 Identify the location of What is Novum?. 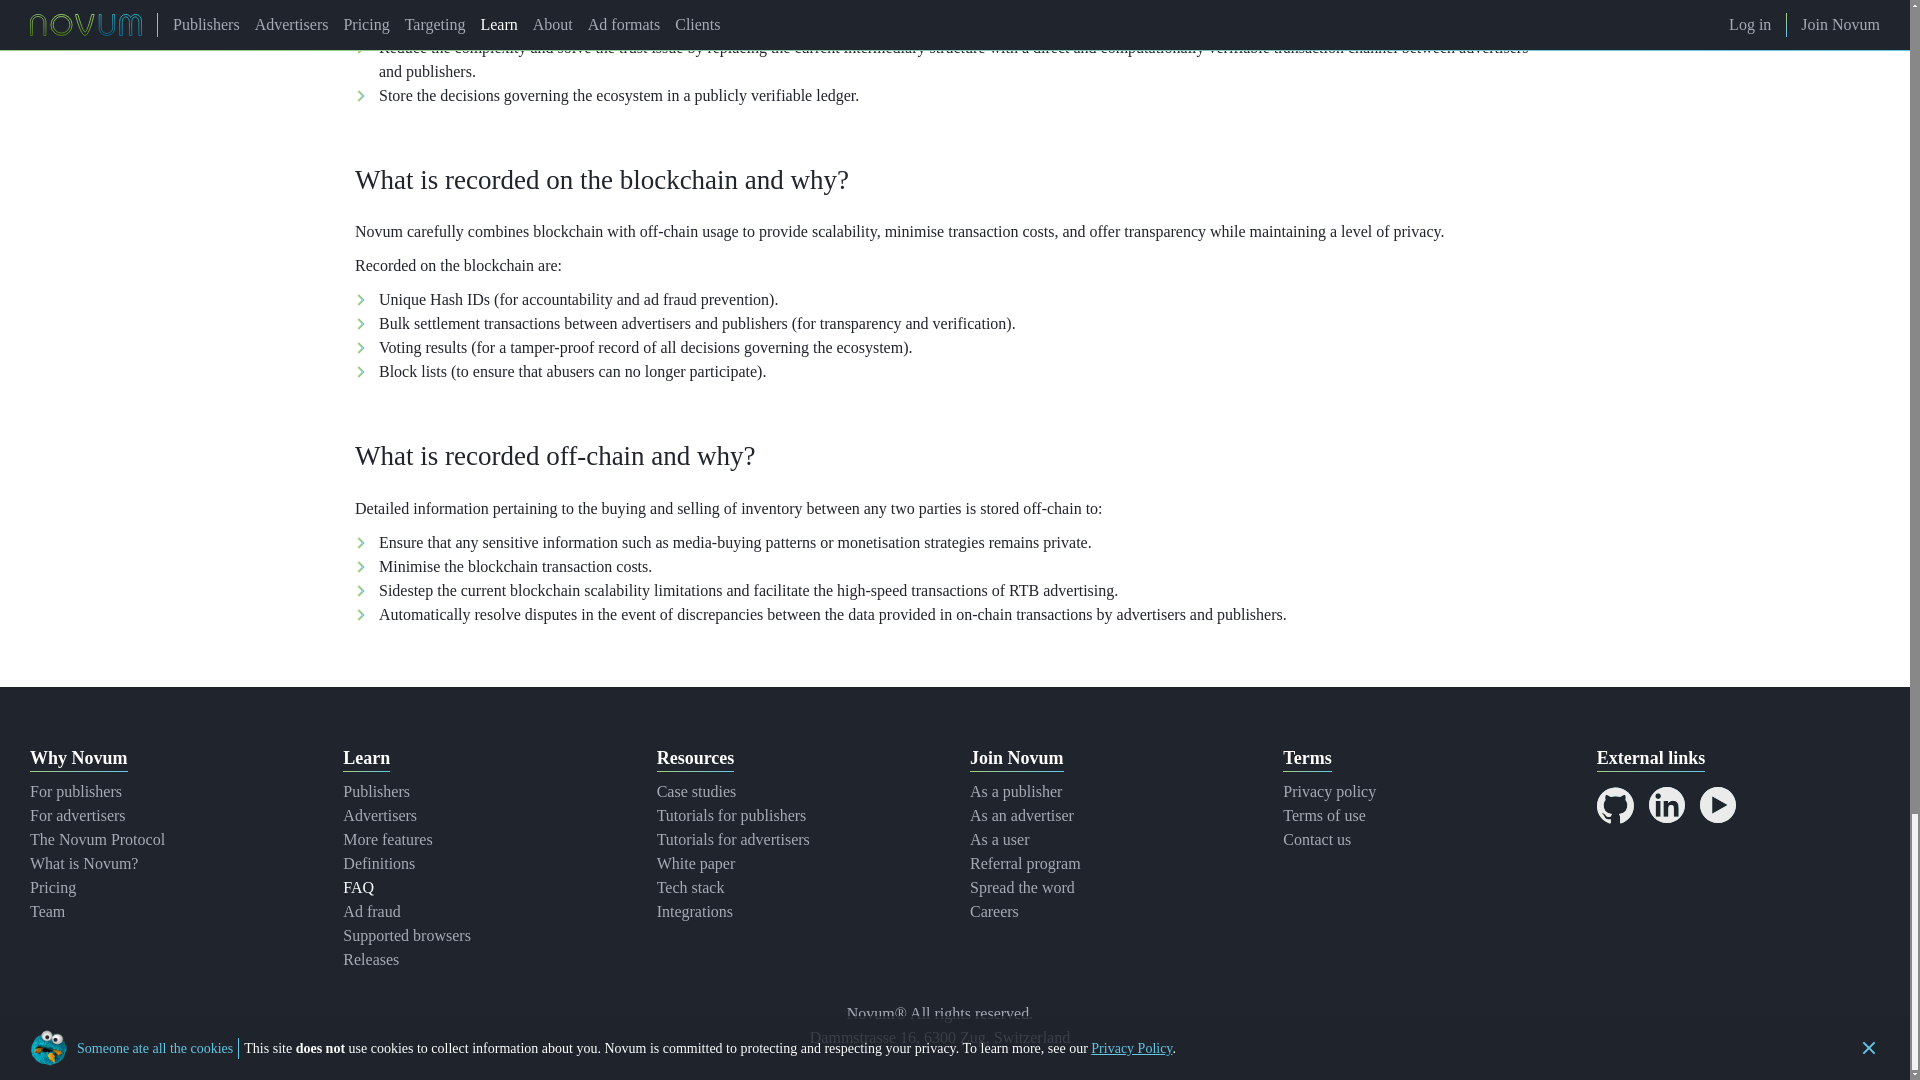
(84, 863).